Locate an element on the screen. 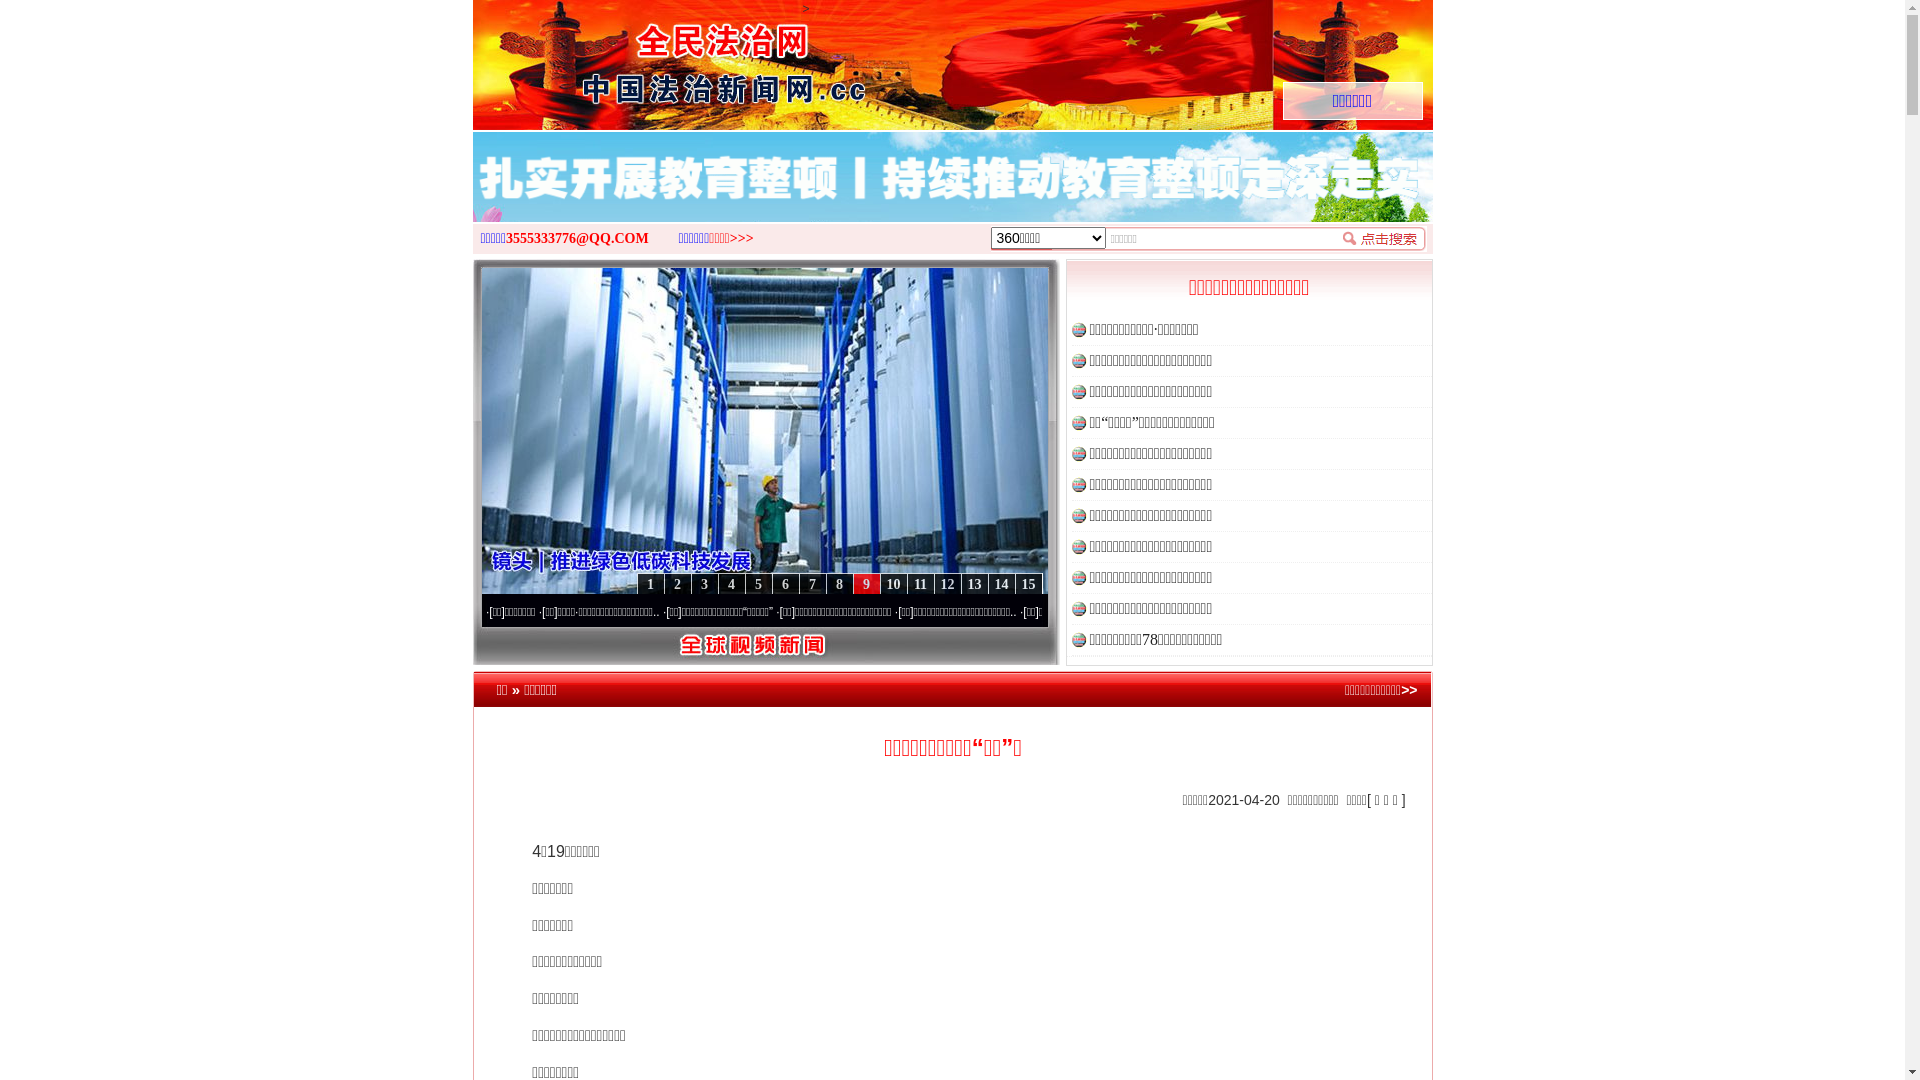  7 is located at coordinates (812, 584).